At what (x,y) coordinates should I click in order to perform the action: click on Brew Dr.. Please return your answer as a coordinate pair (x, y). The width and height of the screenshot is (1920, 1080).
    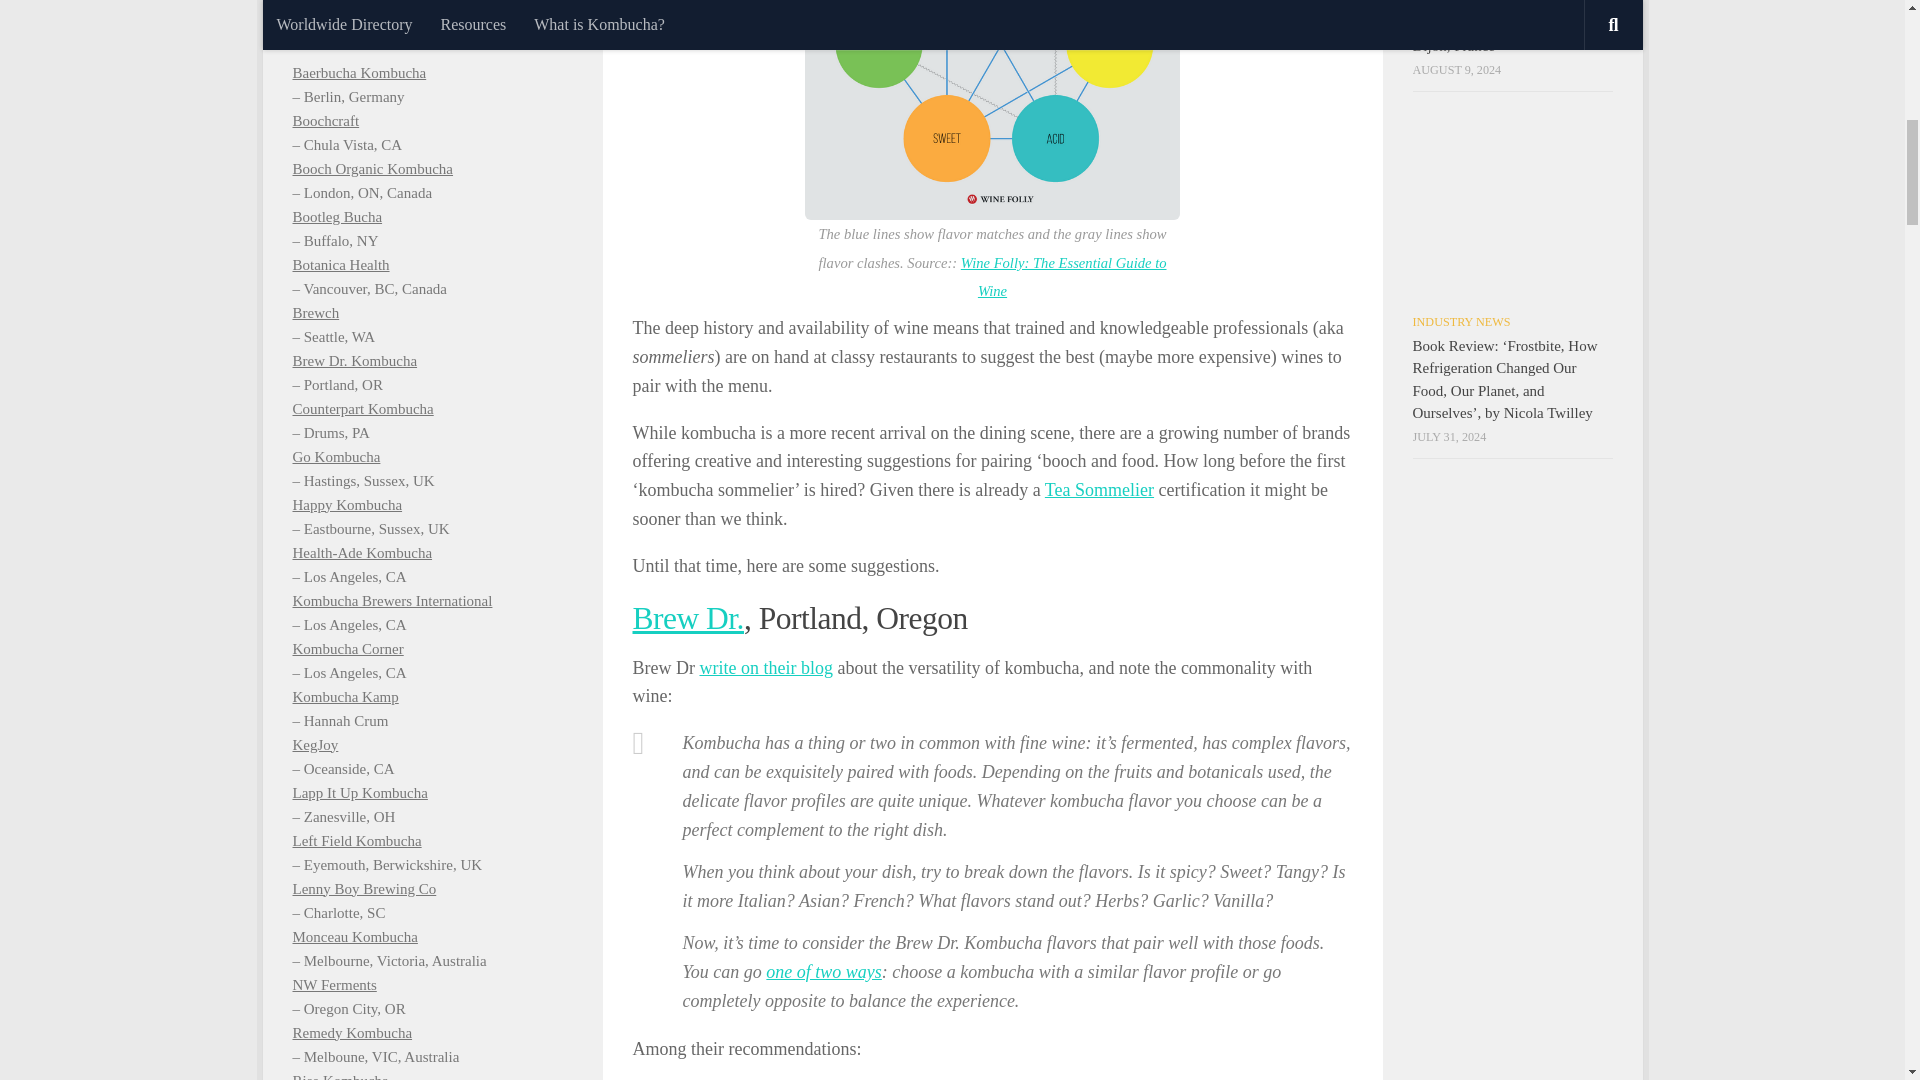
    Looking at the image, I should click on (687, 618).